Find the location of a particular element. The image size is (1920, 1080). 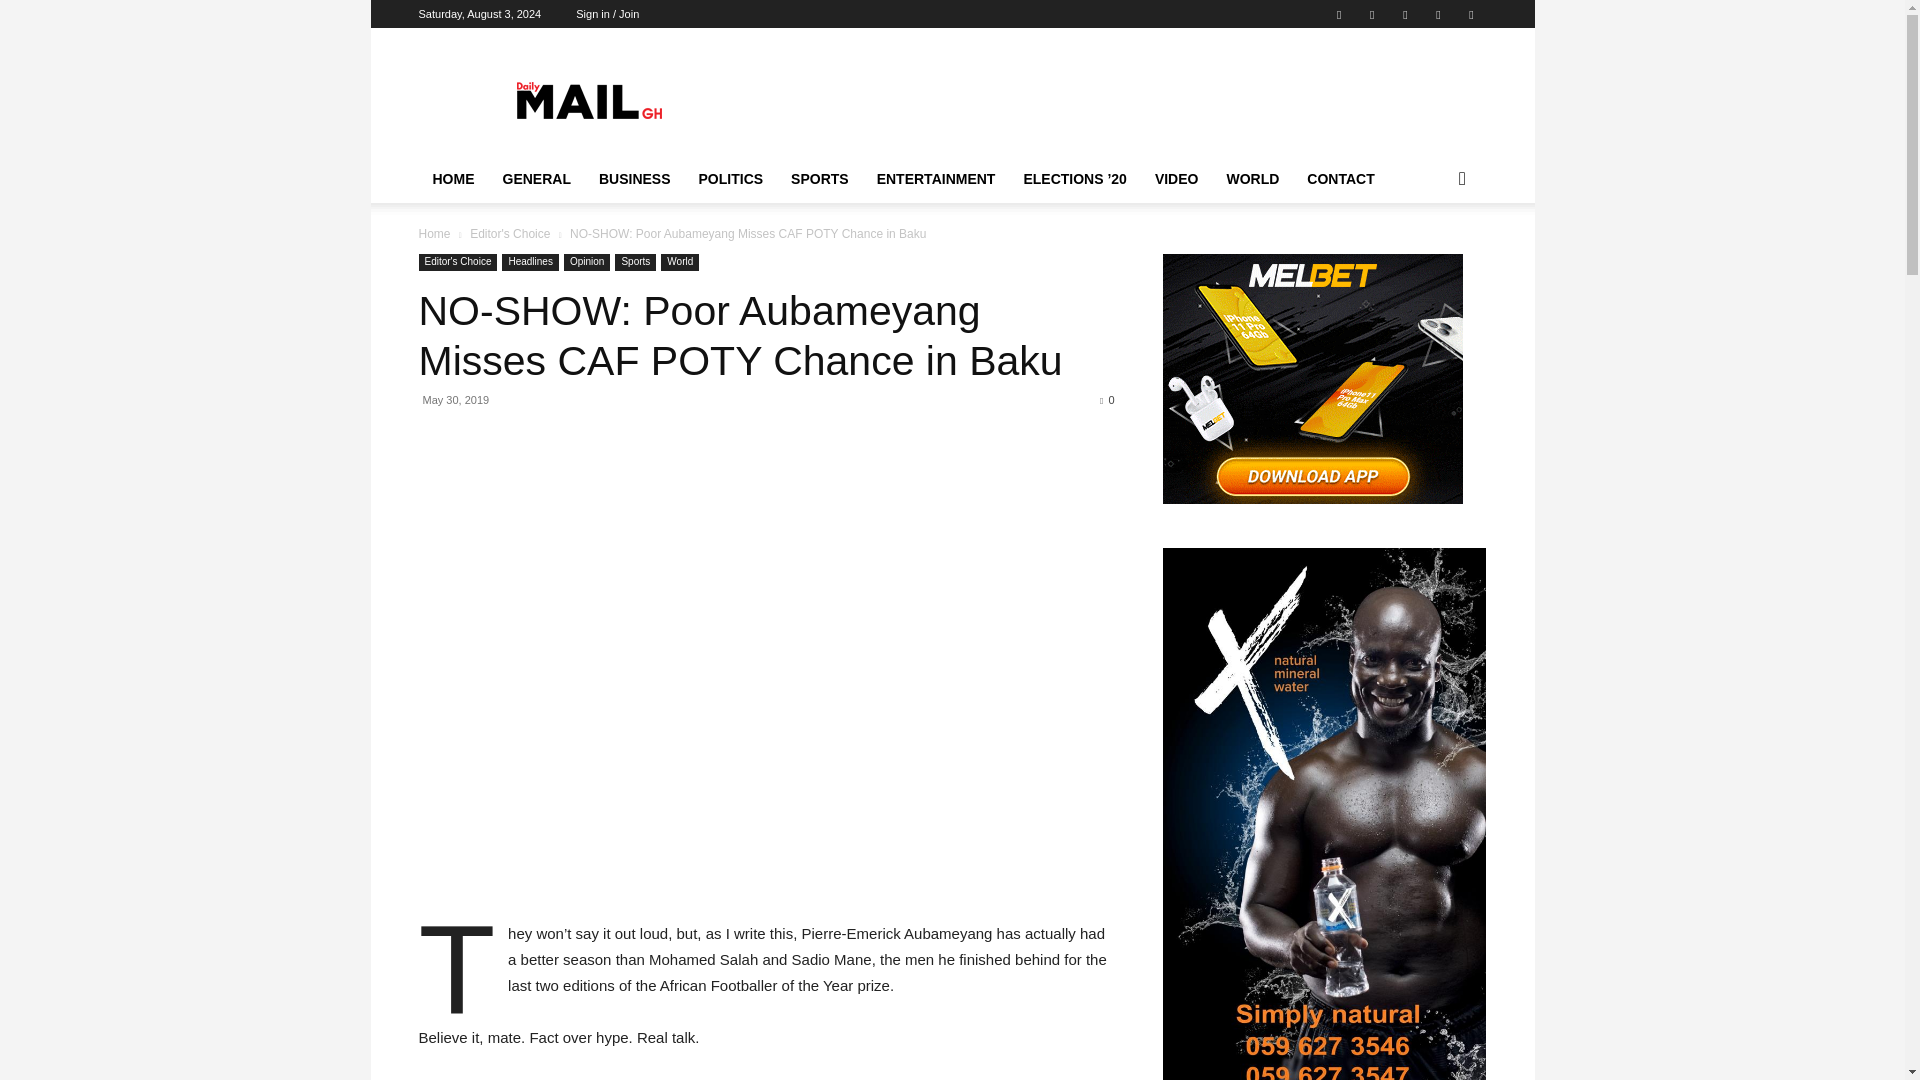

VKontakte is located at coordinates (1470, 14).